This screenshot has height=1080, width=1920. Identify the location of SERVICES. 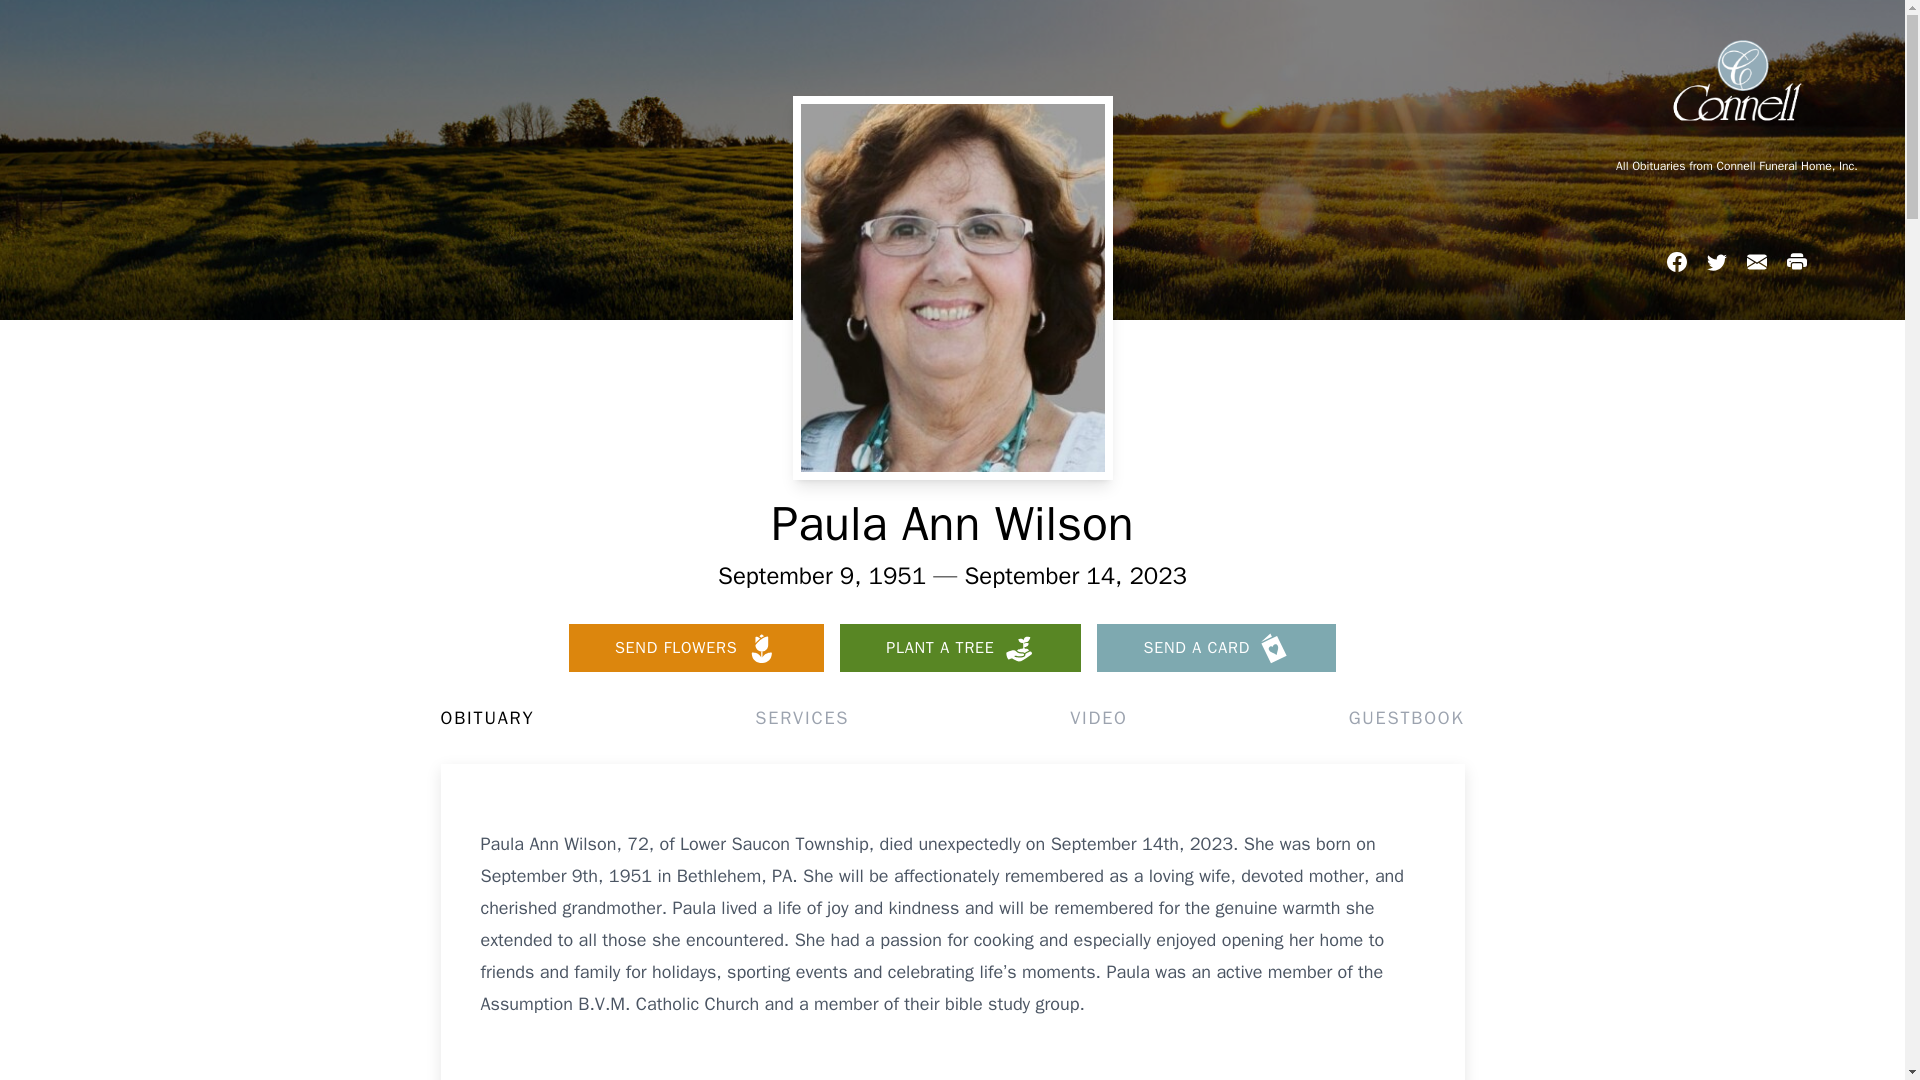
(801, 718).